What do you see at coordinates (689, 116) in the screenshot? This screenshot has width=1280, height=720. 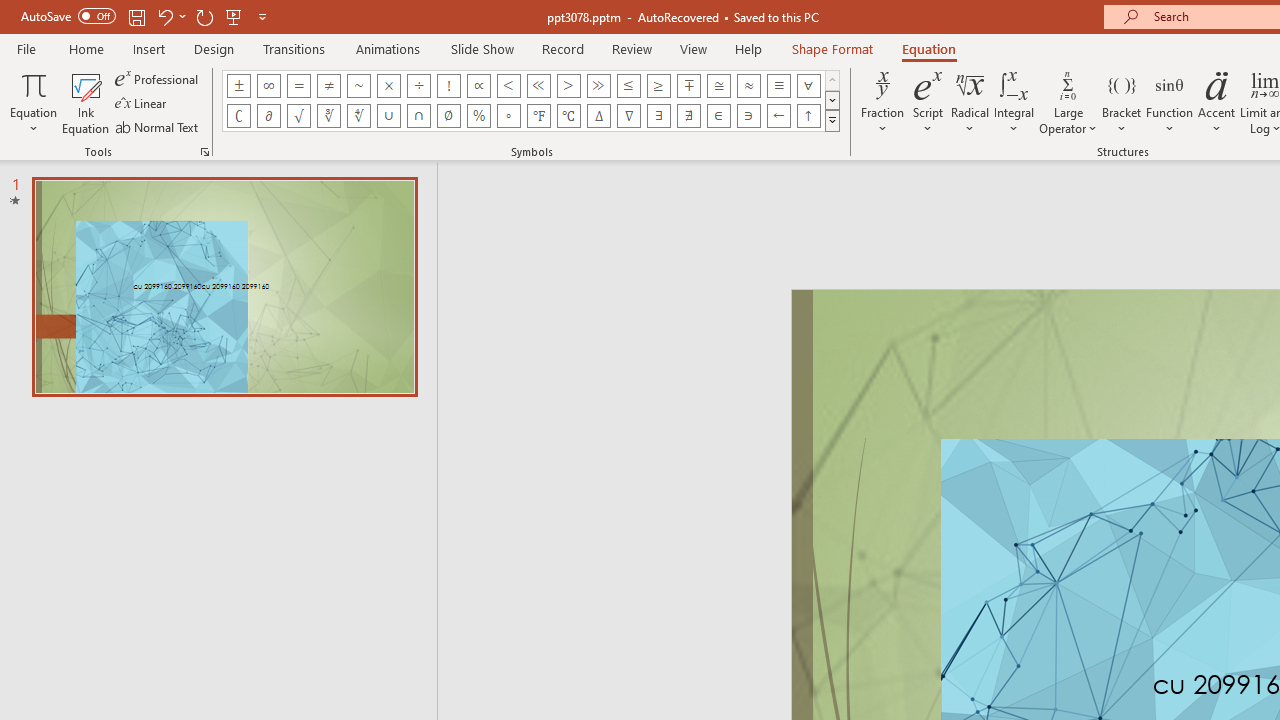 I see `Equation Symbol There Does Not Exist` at bounding box center [689, 116].